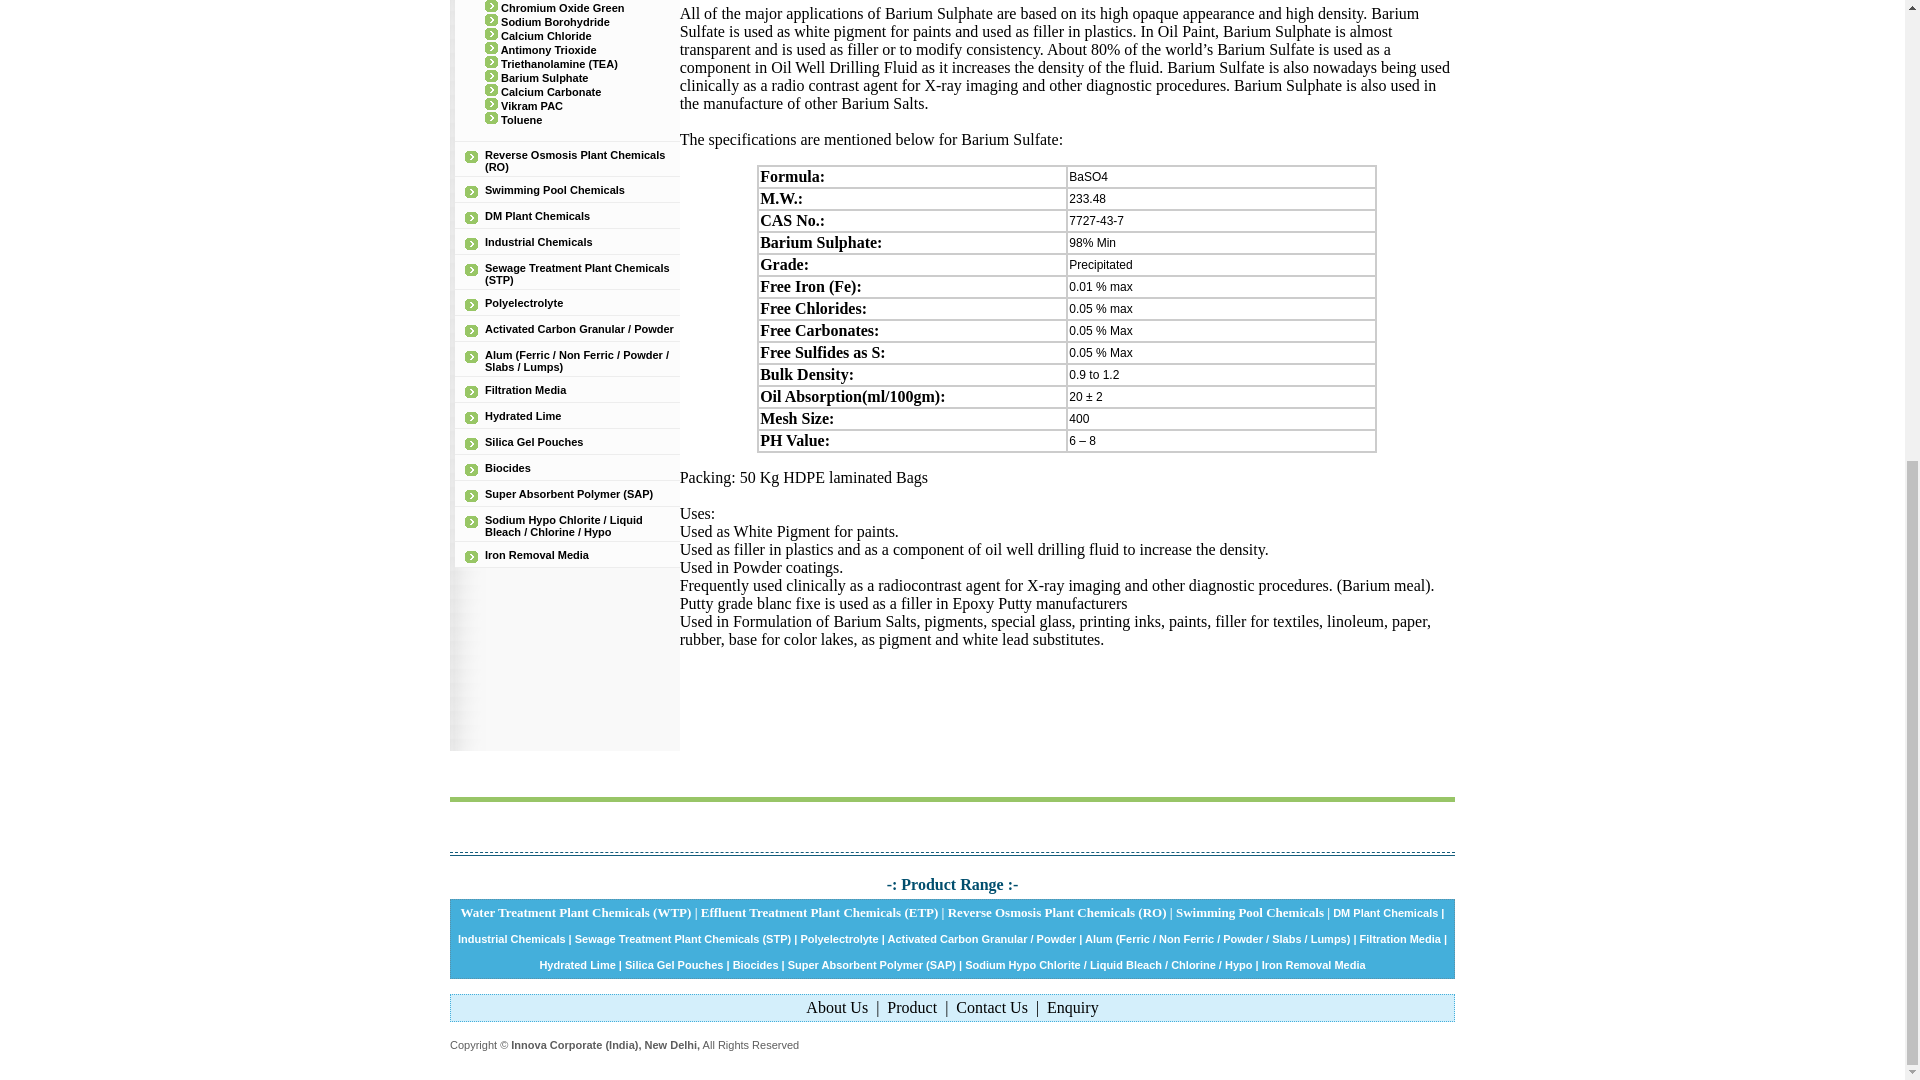  What do you see at coordinates (562, 8) in the screenshot?
I see `Chromium Oxide Green` at bounding box center [562, 8].